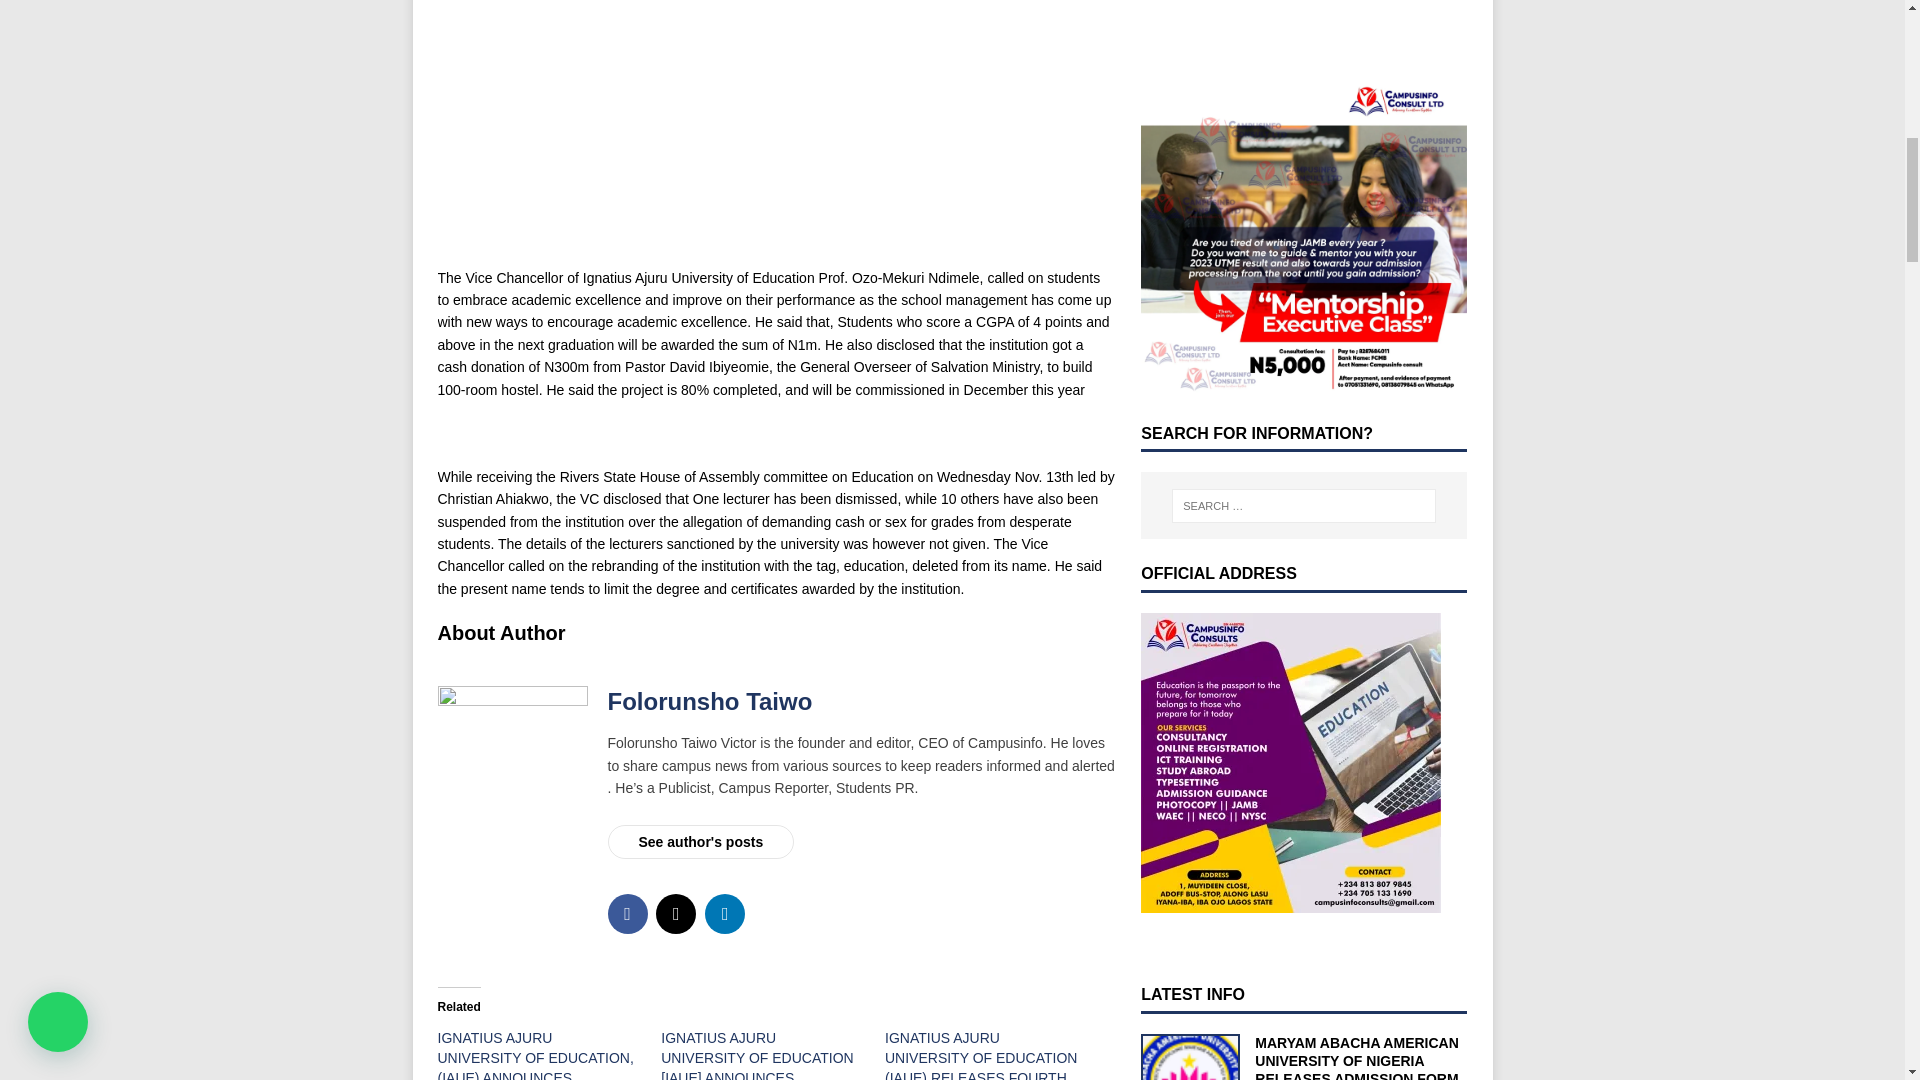 The image size is (1920, 1080). Describe the element at coordinates (1290, 20) in the screenshot. I see `Advertisement` at that location.